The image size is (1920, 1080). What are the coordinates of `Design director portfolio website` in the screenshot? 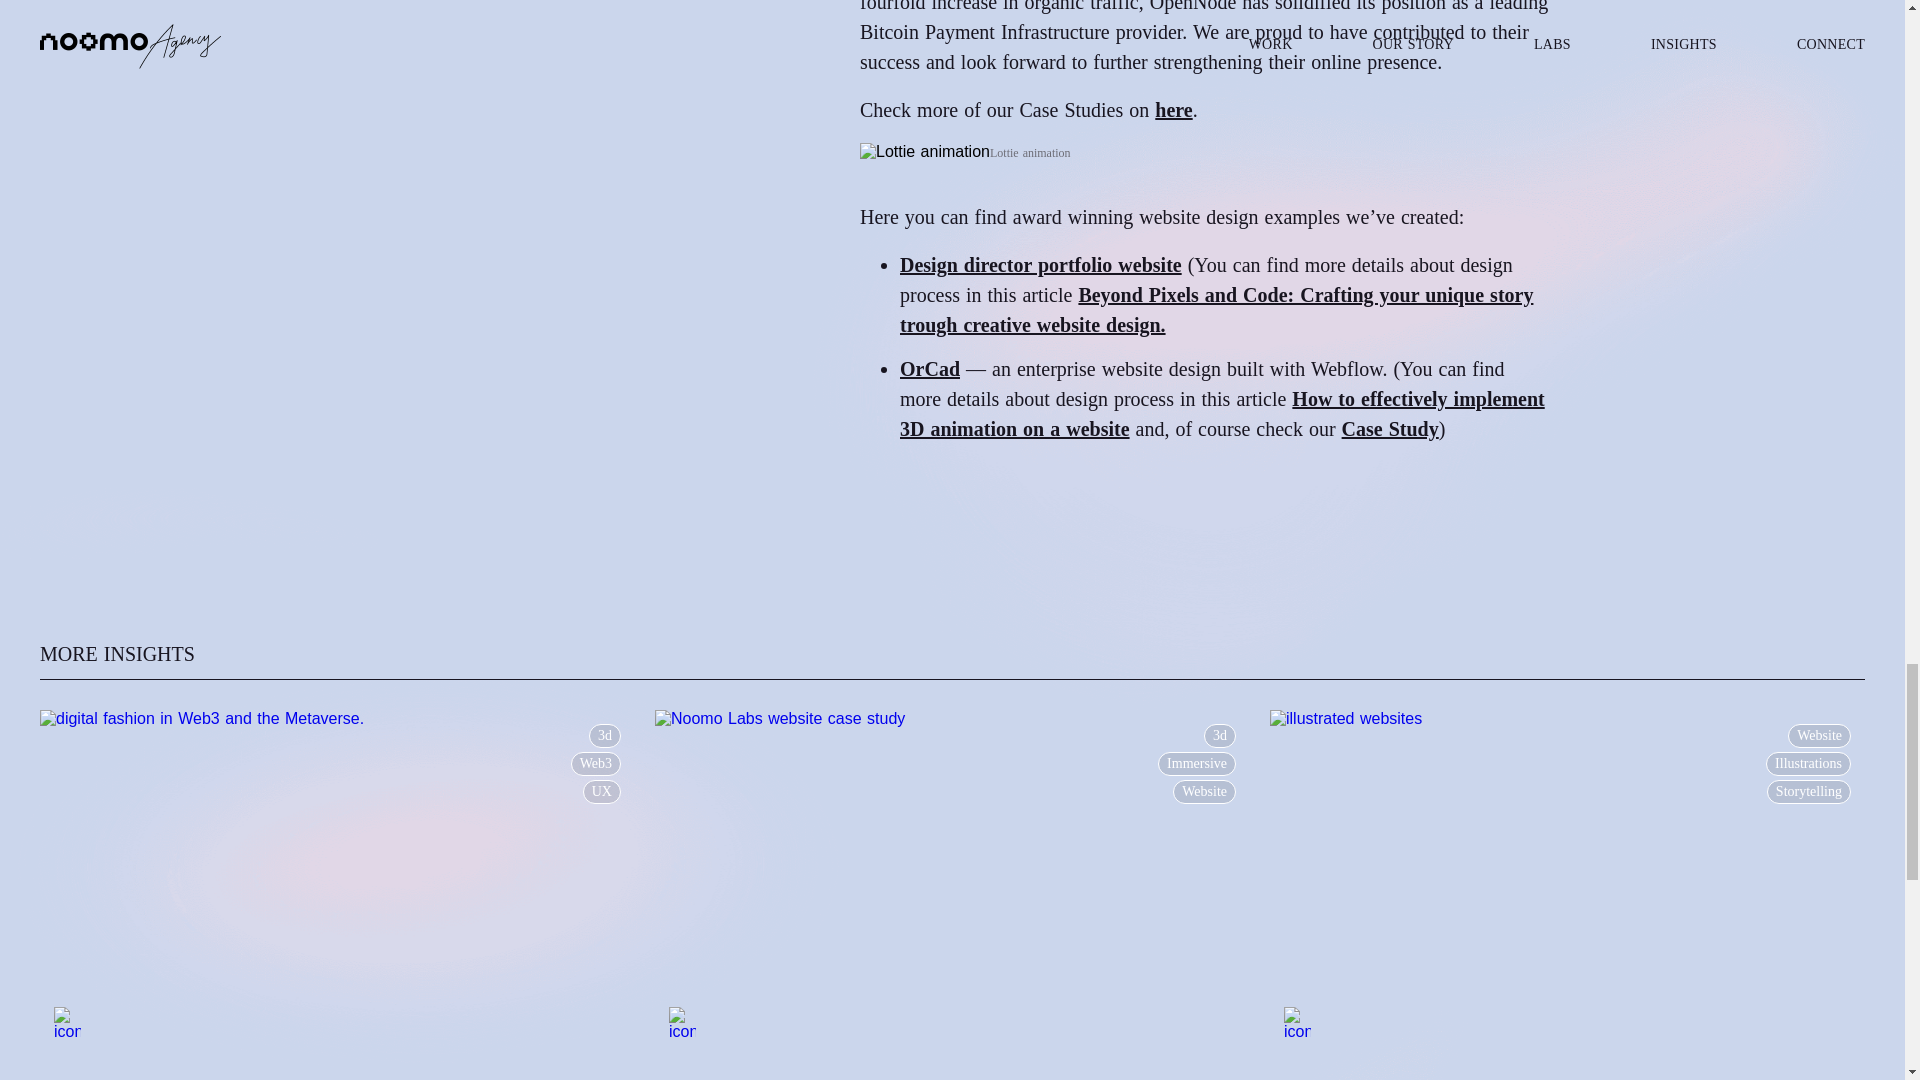 It's located at (1041, 264).